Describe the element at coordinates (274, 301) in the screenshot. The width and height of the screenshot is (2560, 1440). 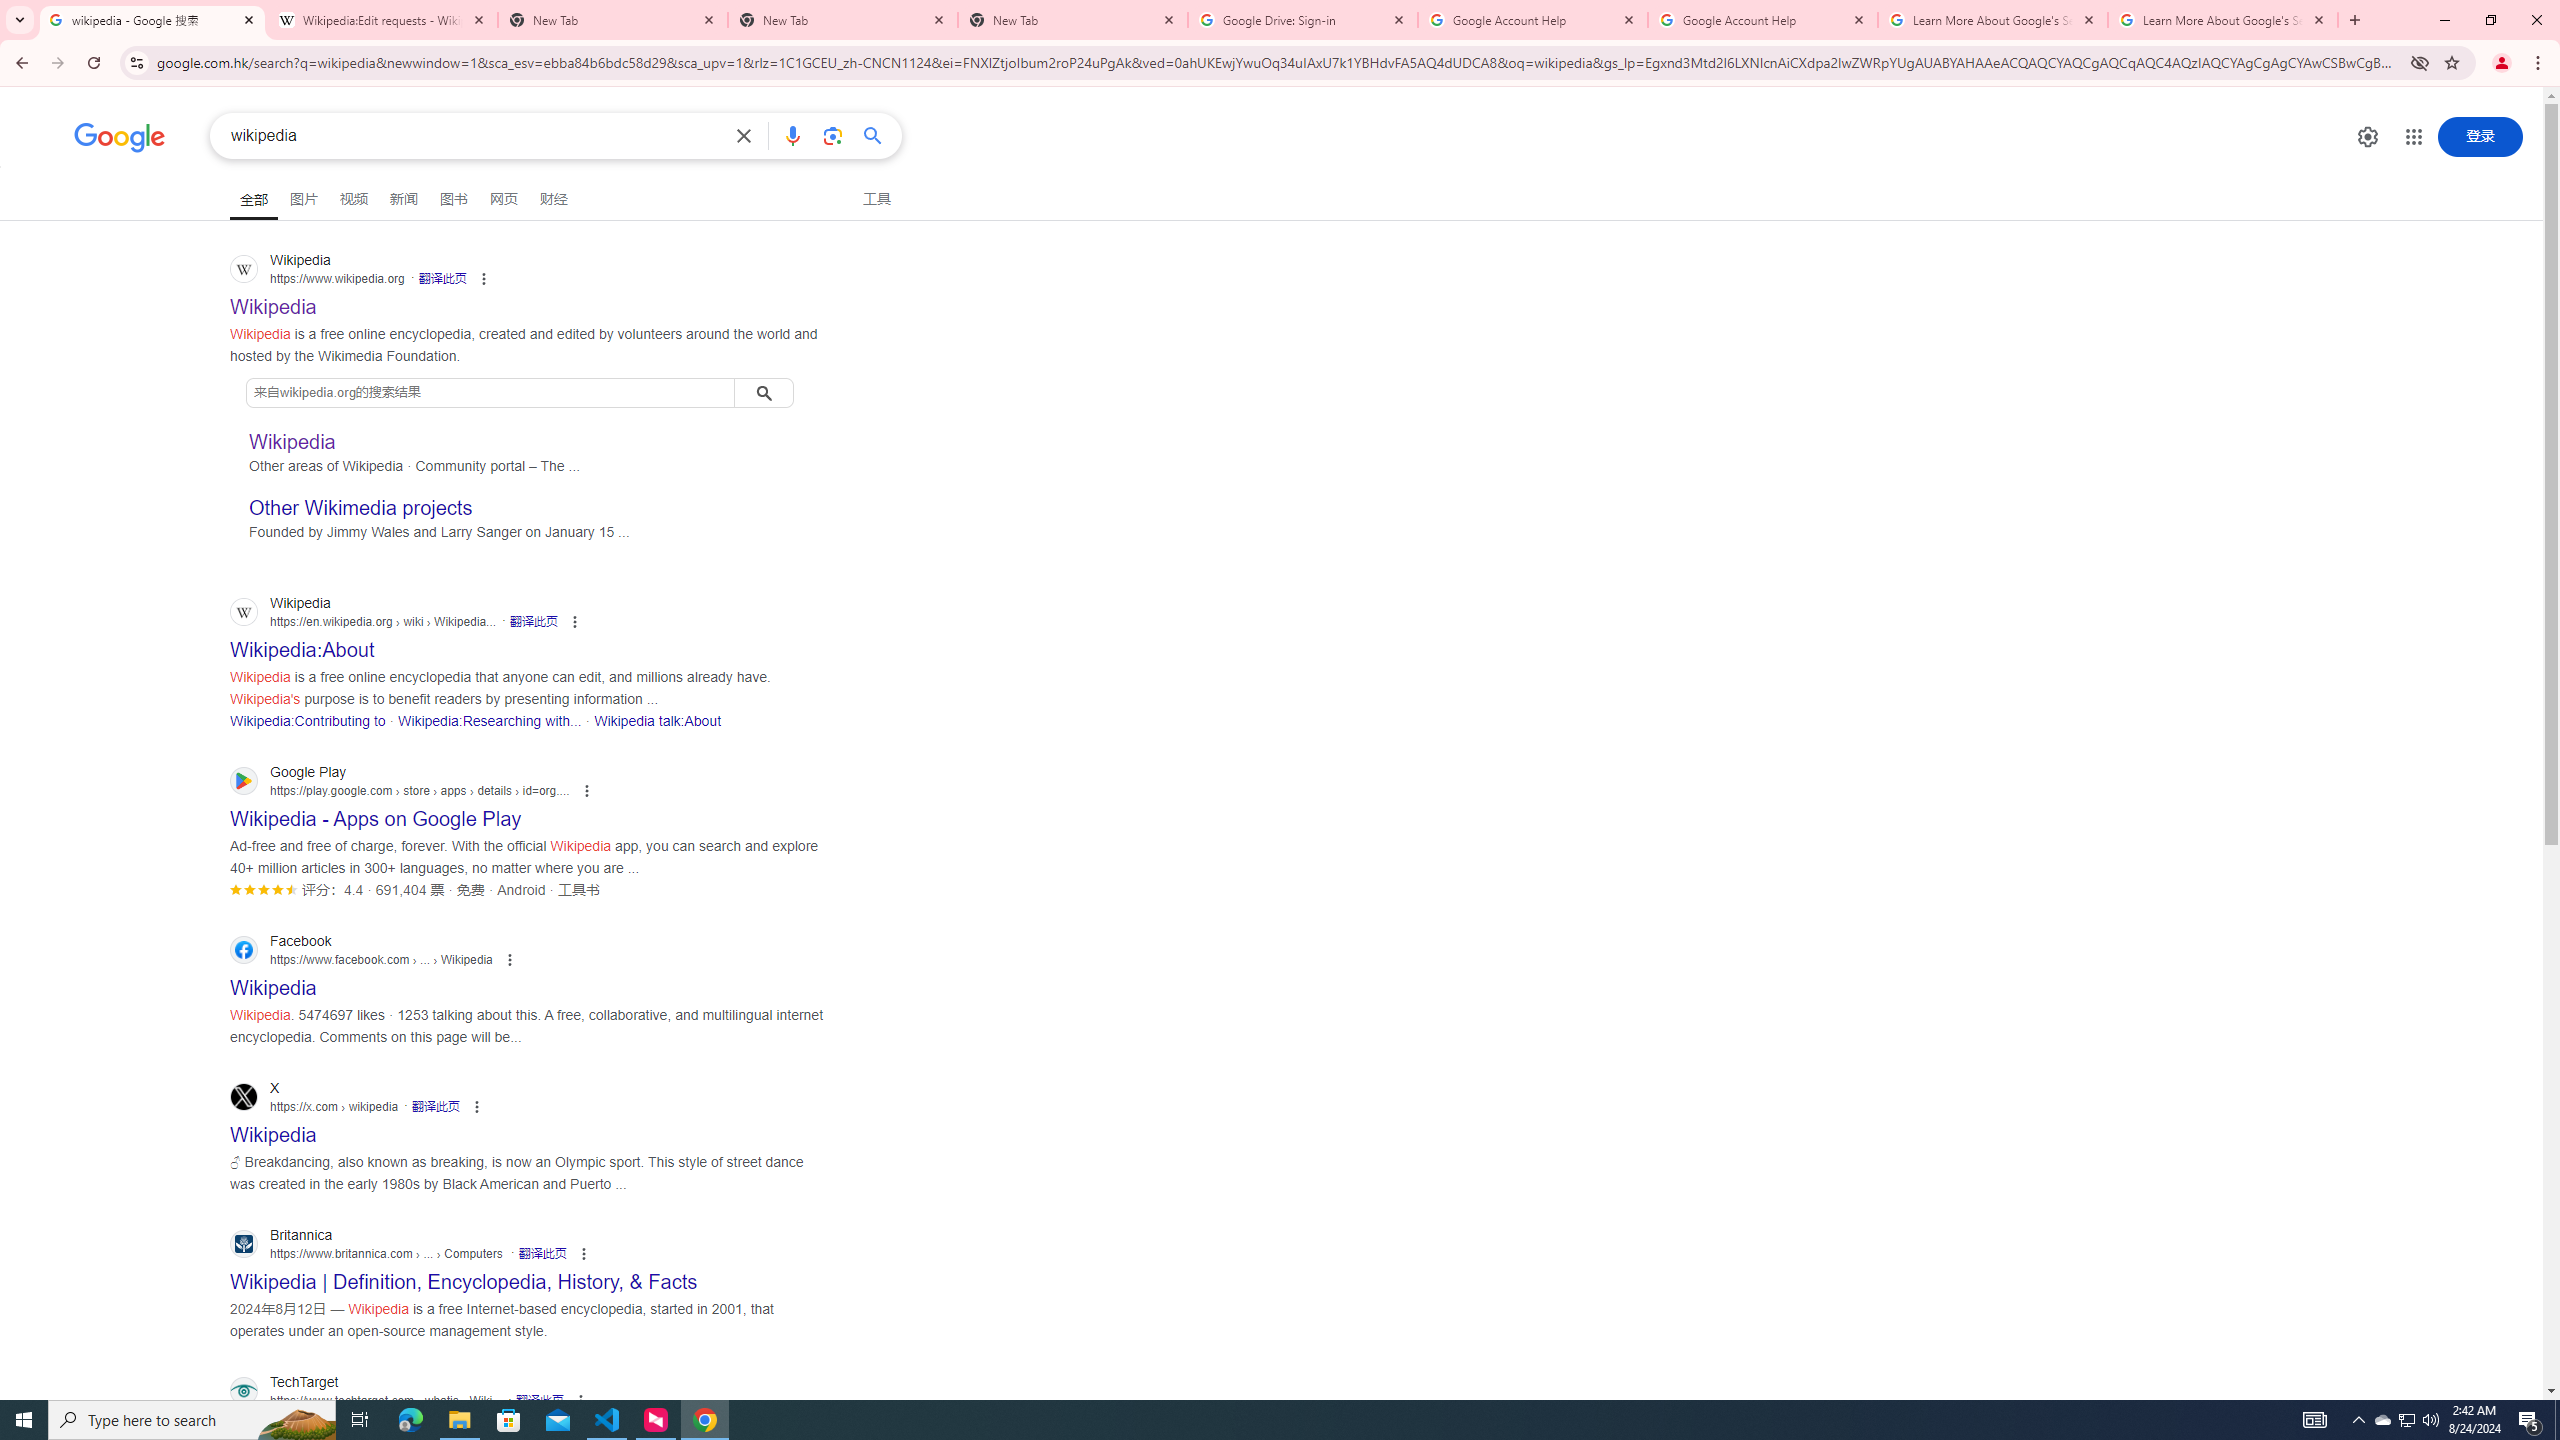
I see ` Wikipedia Wikipedia https://www.wikipedia.org` at that location.